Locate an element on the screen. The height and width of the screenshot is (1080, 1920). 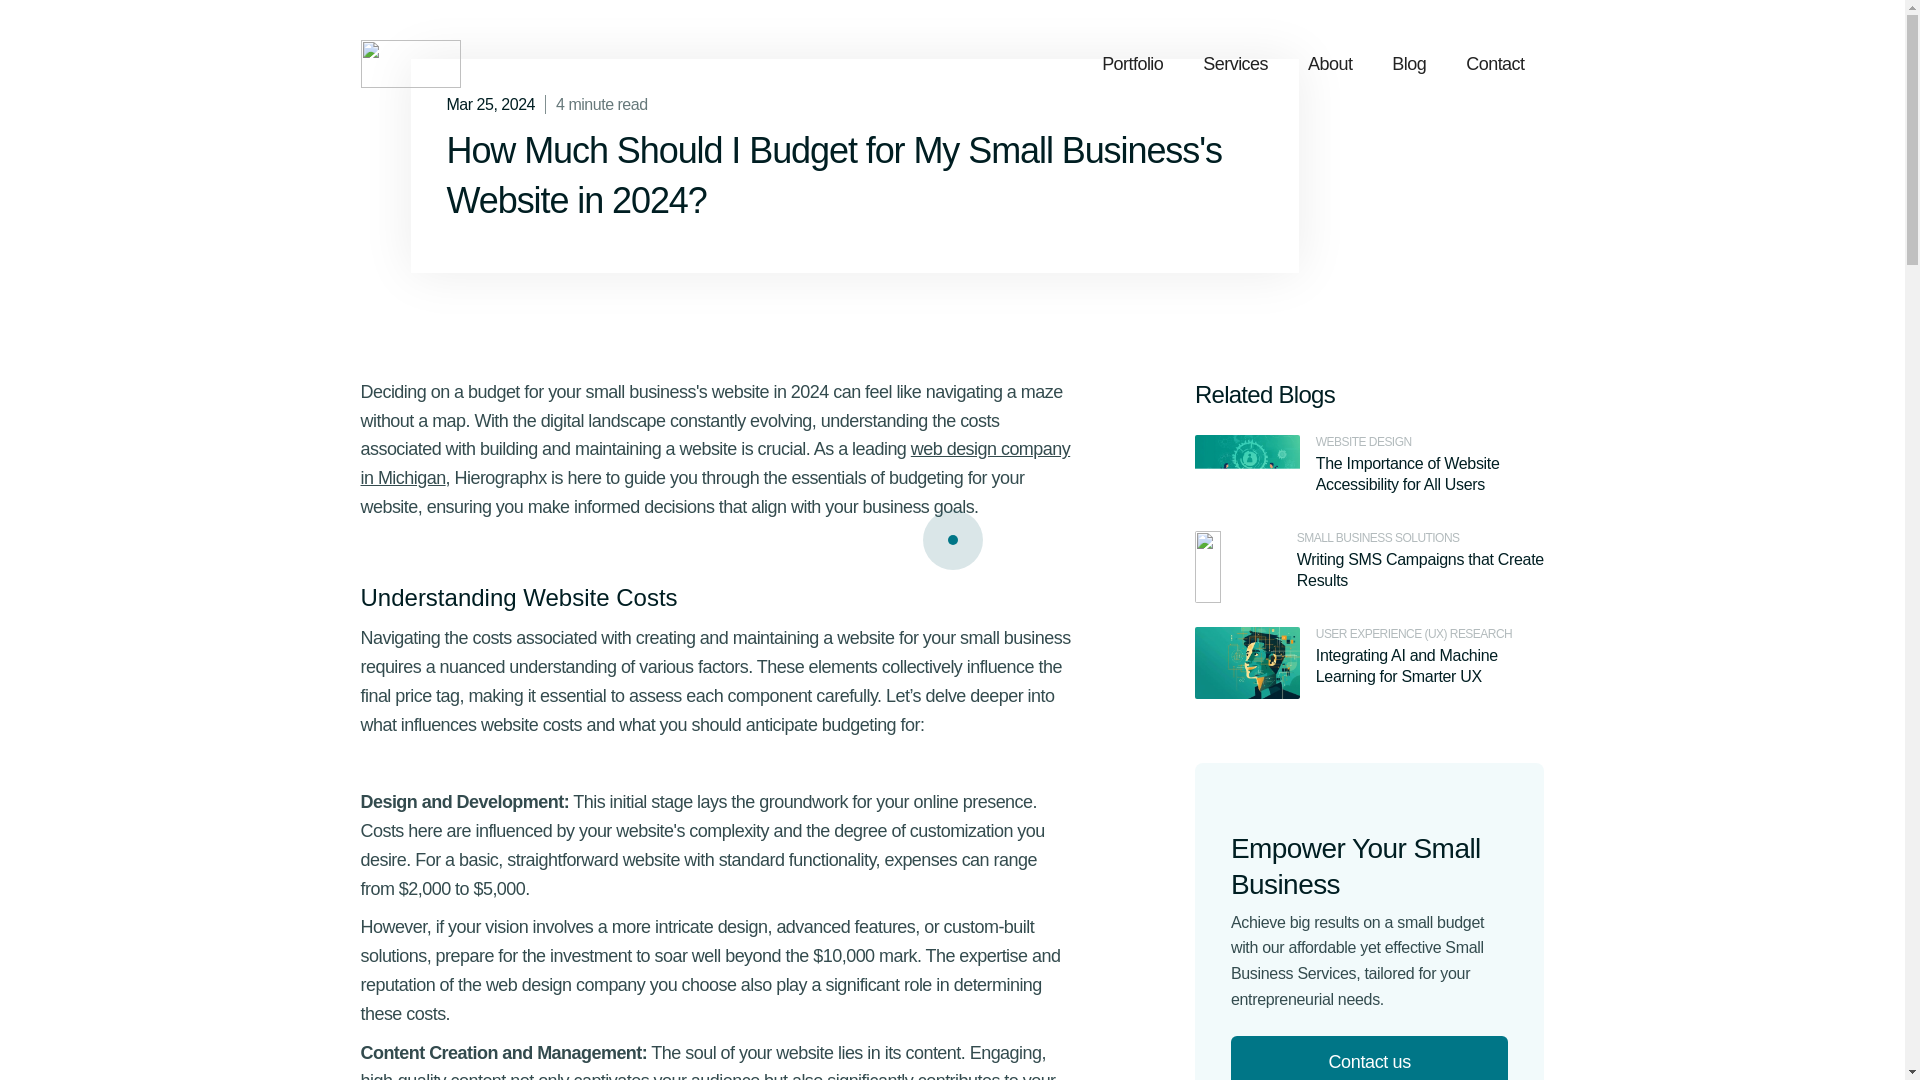
Services is located at coordinates (1235, 64).